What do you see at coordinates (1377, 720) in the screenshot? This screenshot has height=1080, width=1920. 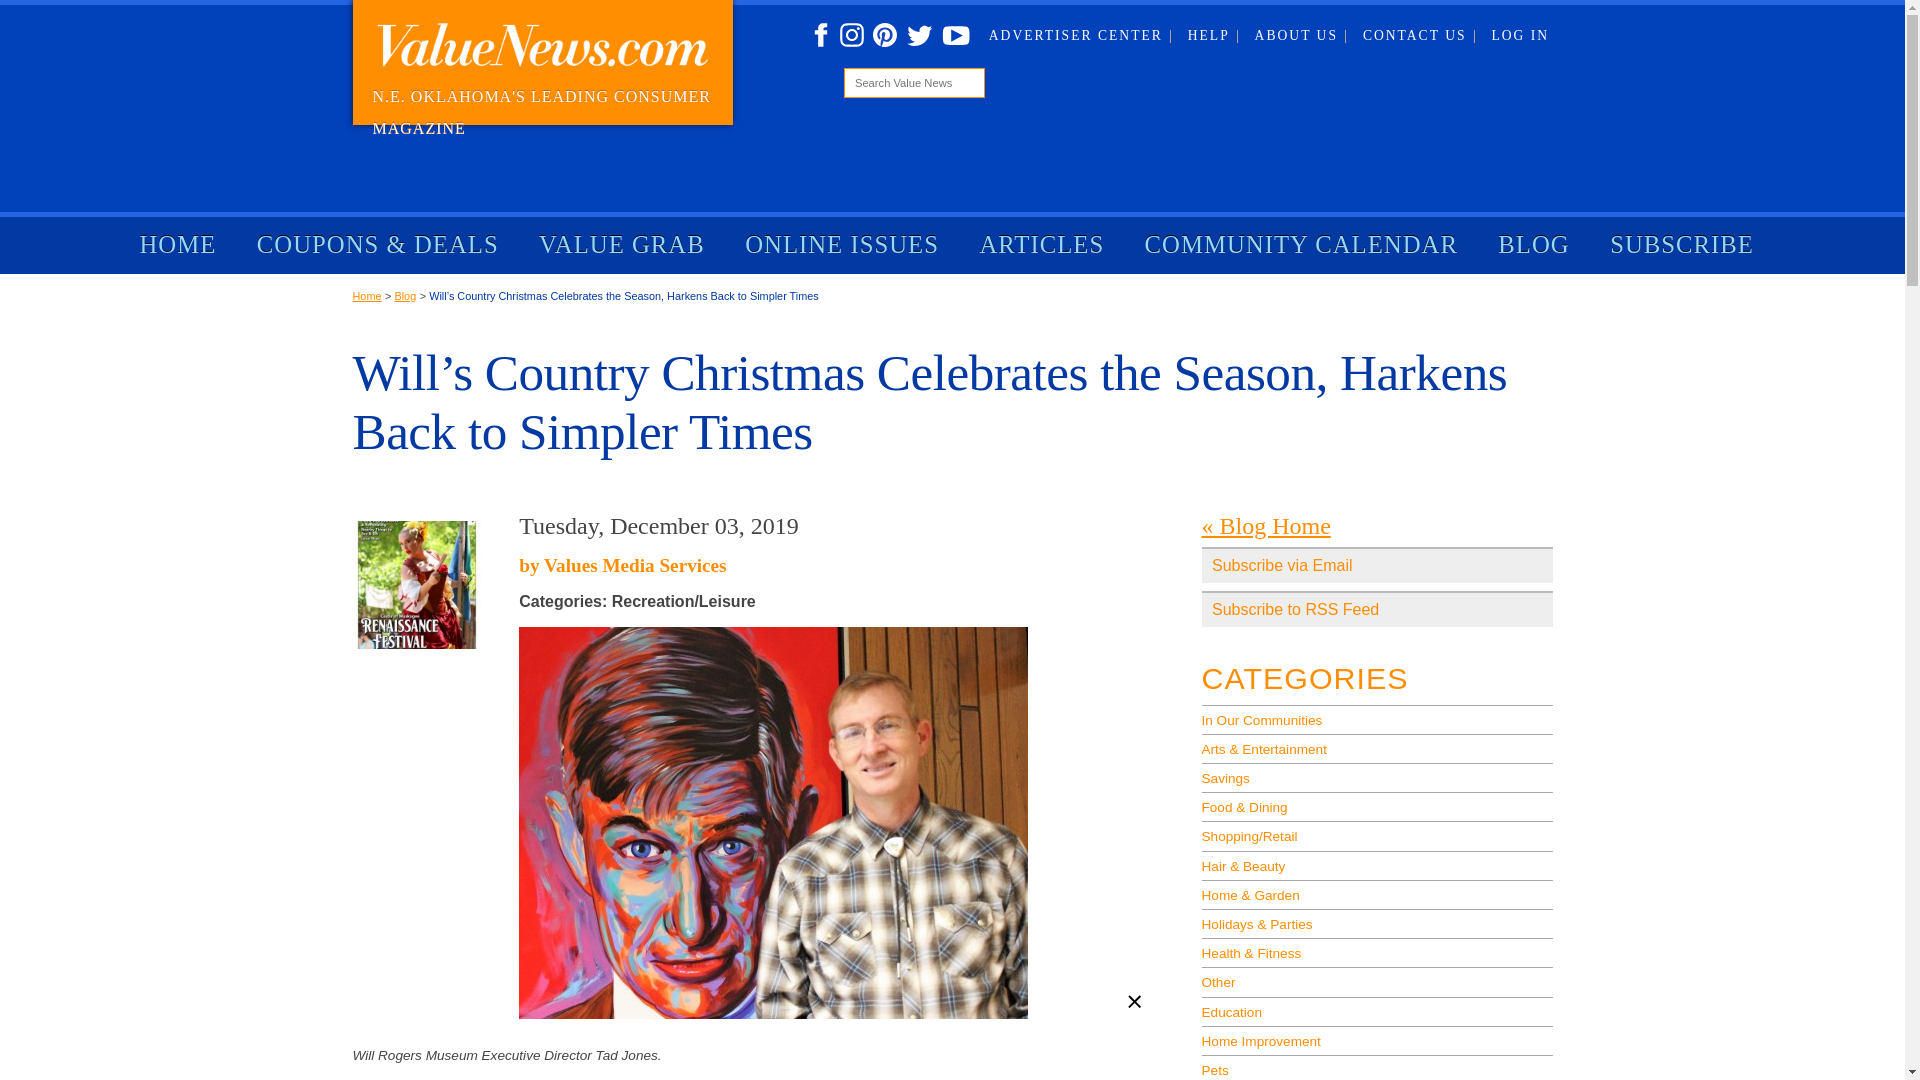 I see `In Our Communities` at bounding box center [1377, 720].